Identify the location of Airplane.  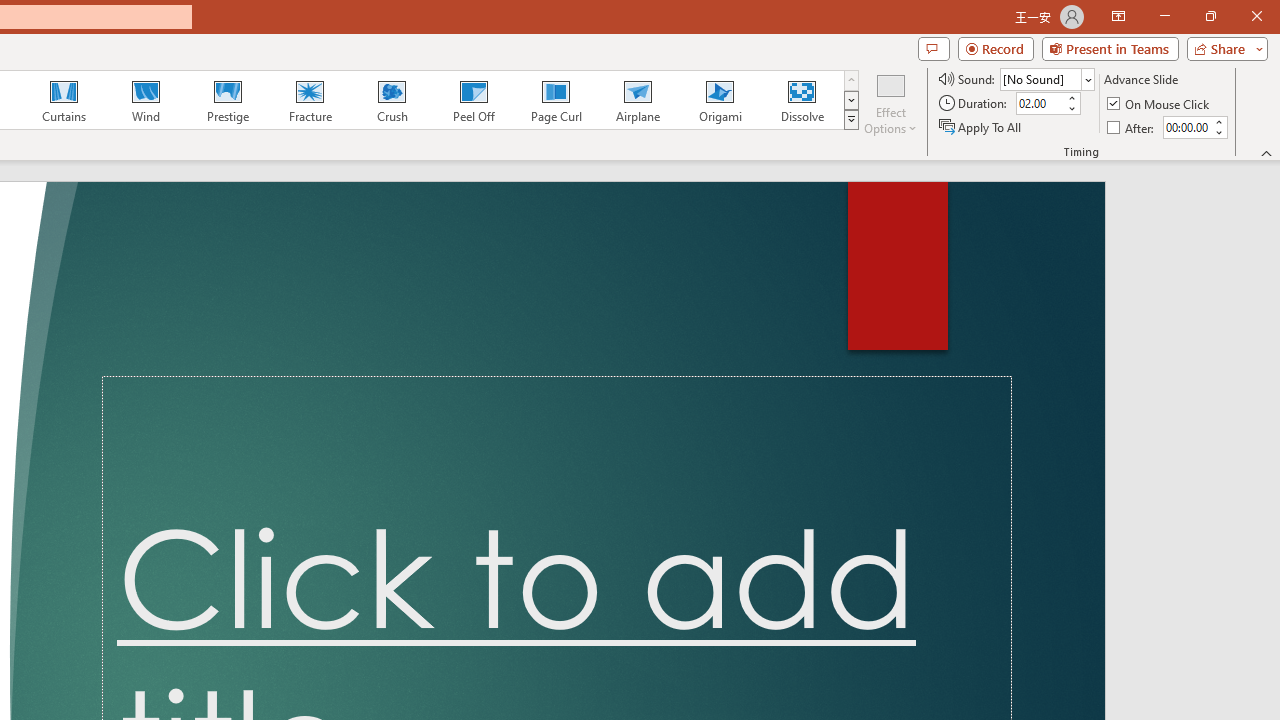
(637, 100).